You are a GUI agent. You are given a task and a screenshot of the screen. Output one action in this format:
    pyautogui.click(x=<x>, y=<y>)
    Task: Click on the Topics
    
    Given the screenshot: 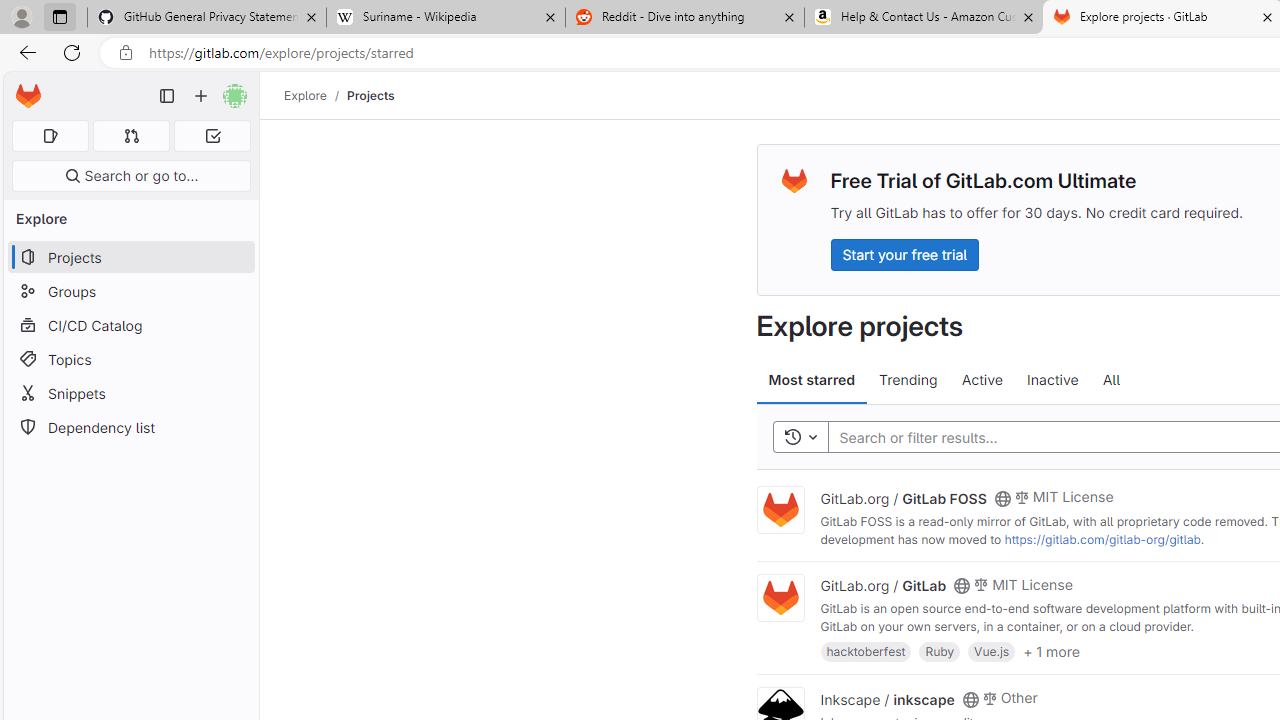 What is the action you would take?
    pyautogui.click(x=130, y=358)
    